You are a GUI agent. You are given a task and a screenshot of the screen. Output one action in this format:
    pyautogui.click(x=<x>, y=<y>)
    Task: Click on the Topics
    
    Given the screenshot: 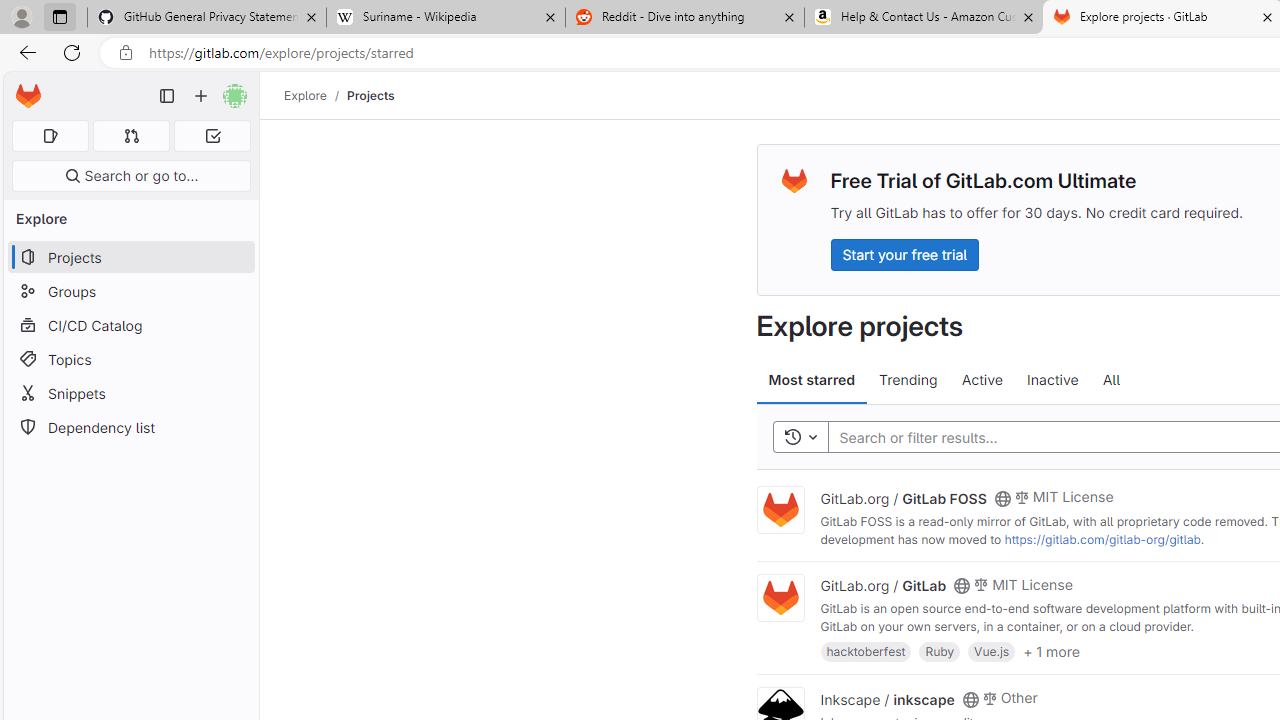 What is the action you would take?
    pyautogui.click(x=130, y=358)
    